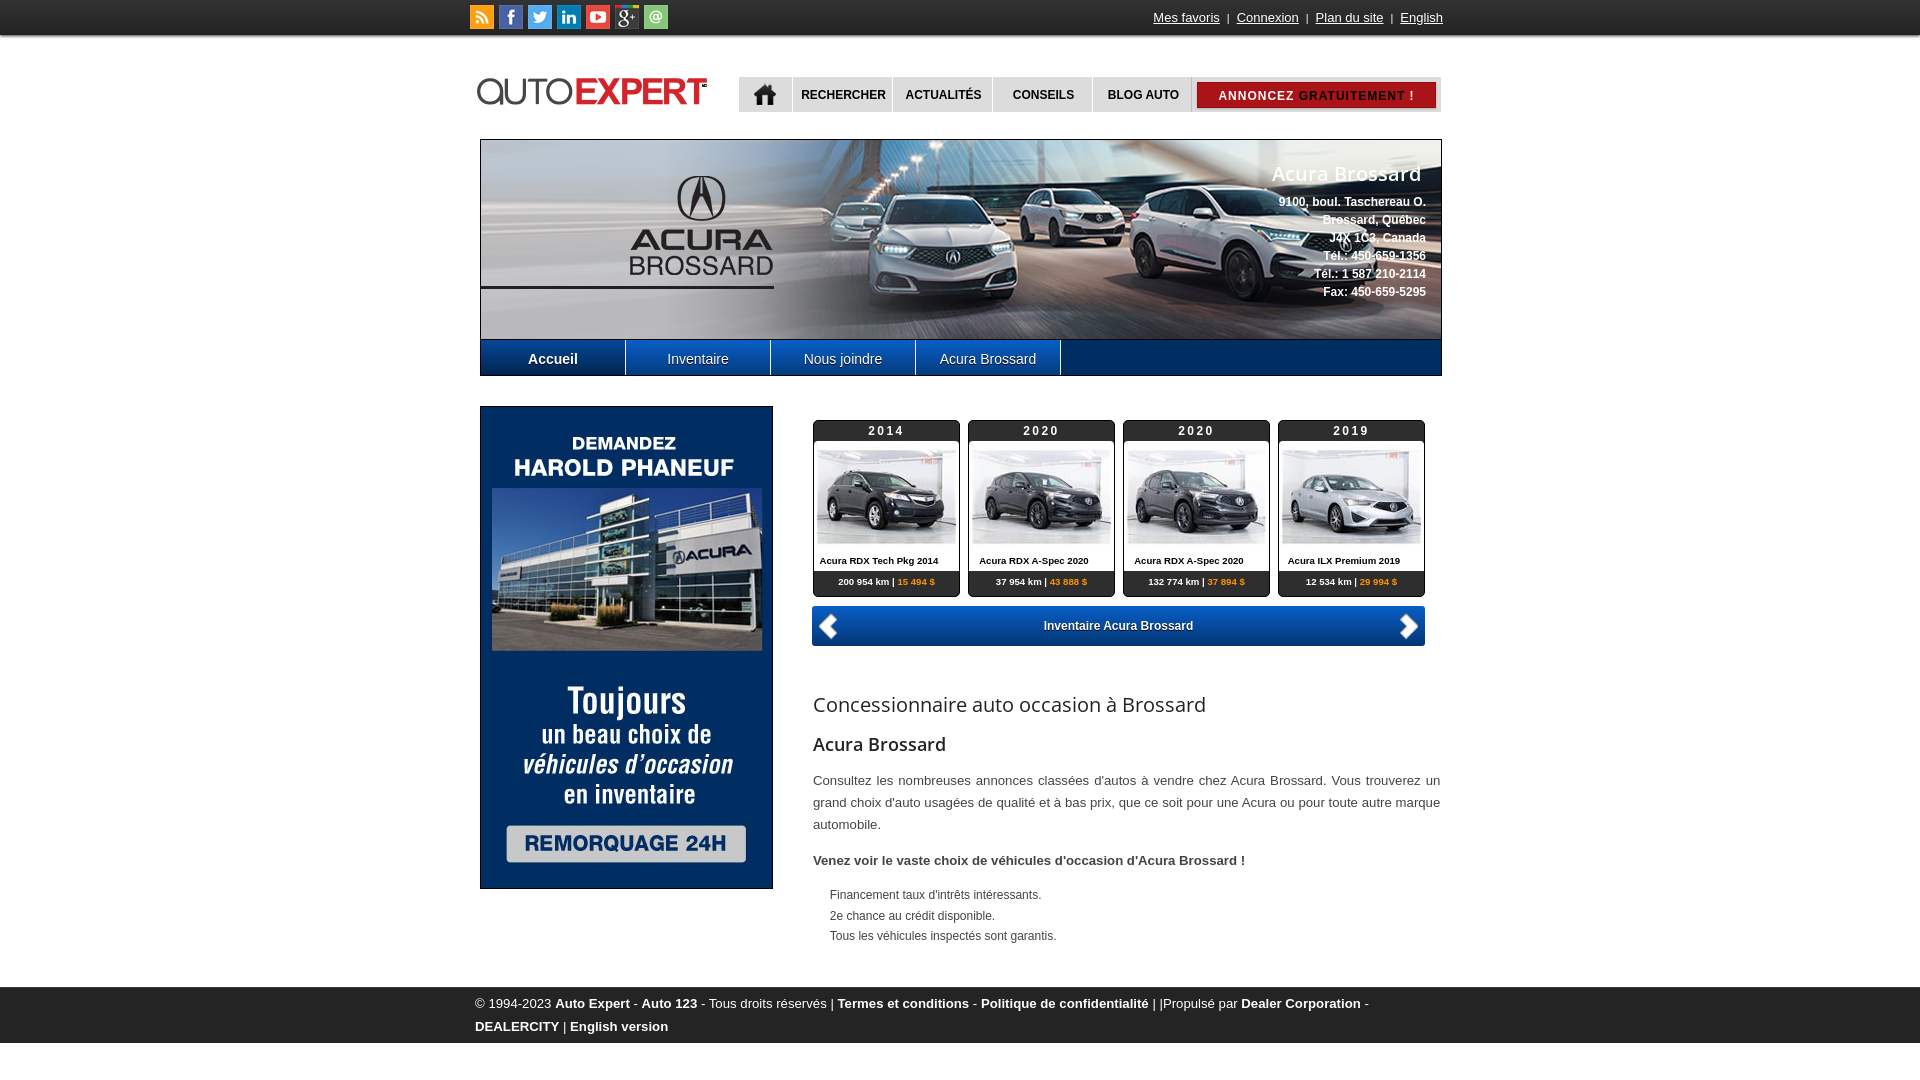 This screenshot has width=1920, height=1080. I want to click on Suivant, so click(1412, 624).